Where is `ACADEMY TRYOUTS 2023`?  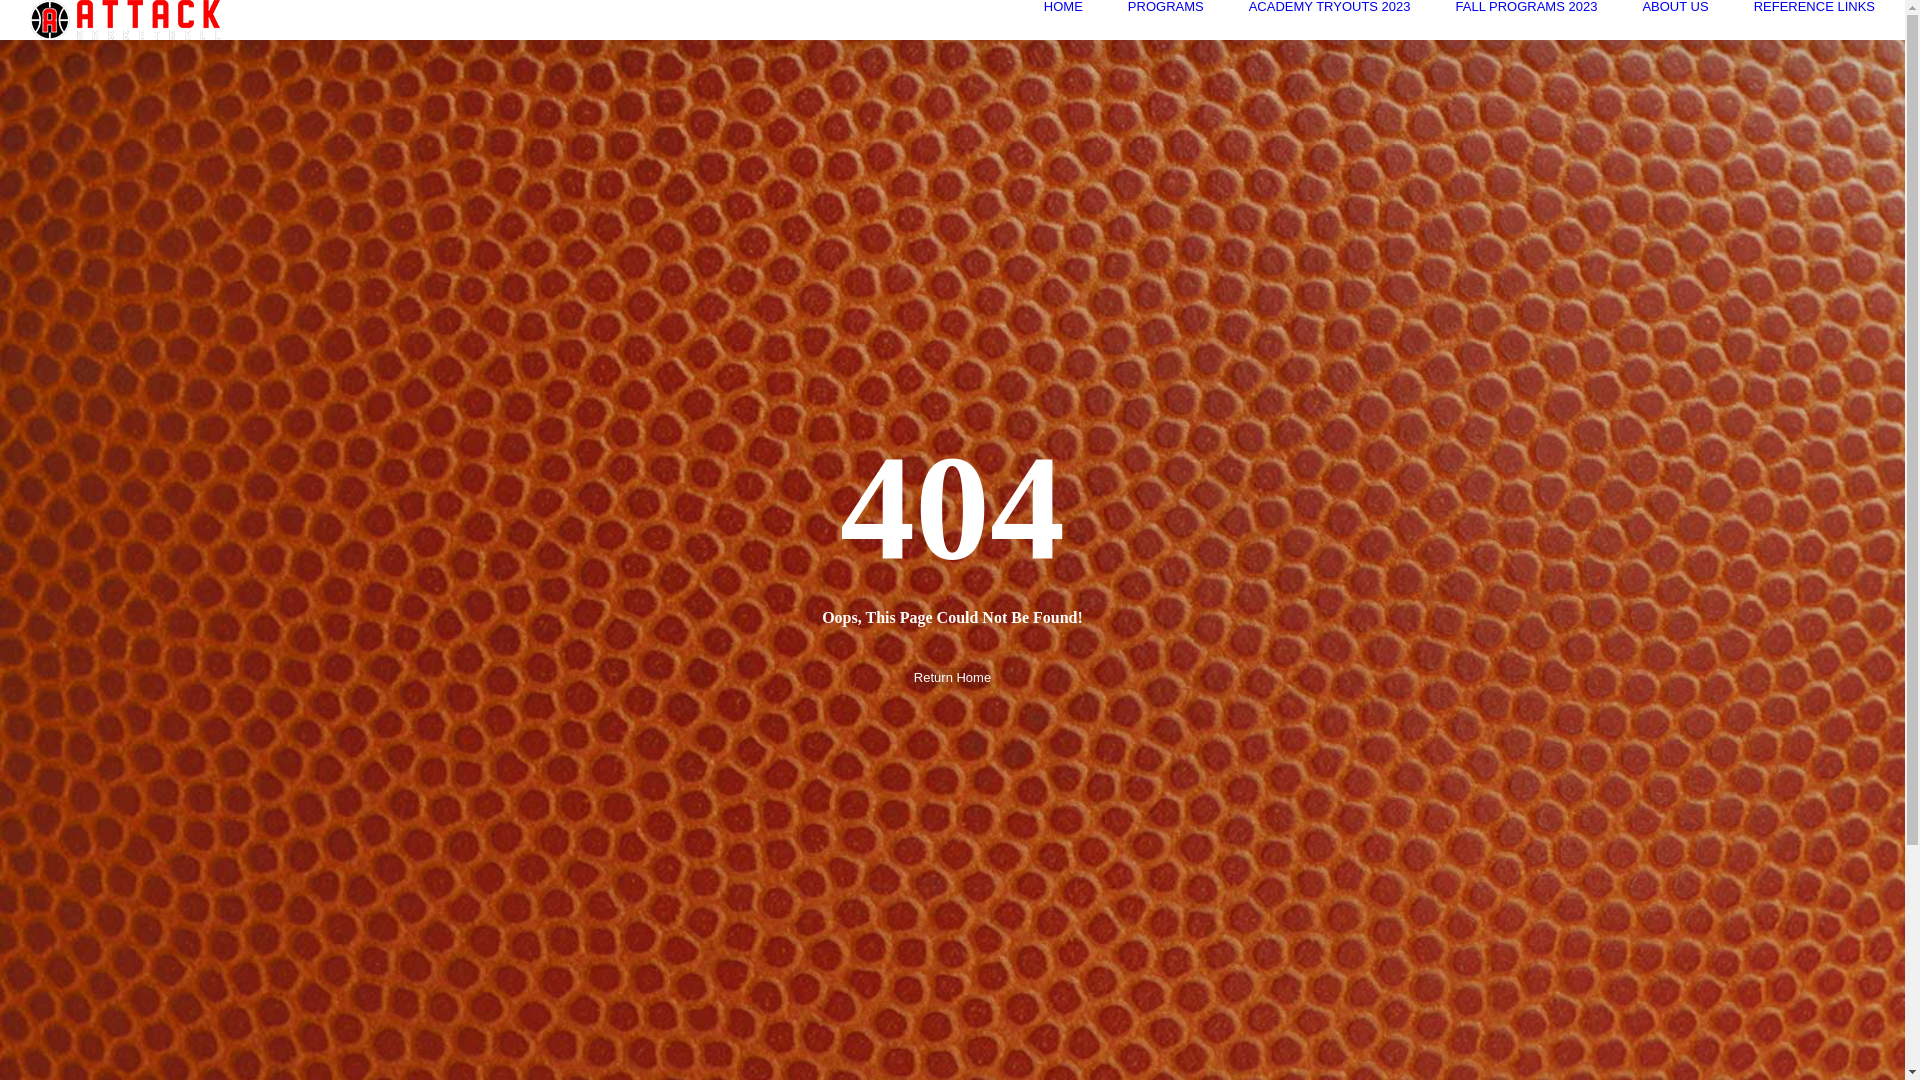 ACADEMY TRYOUTS 2023 is located at coordinates (1330, 6).